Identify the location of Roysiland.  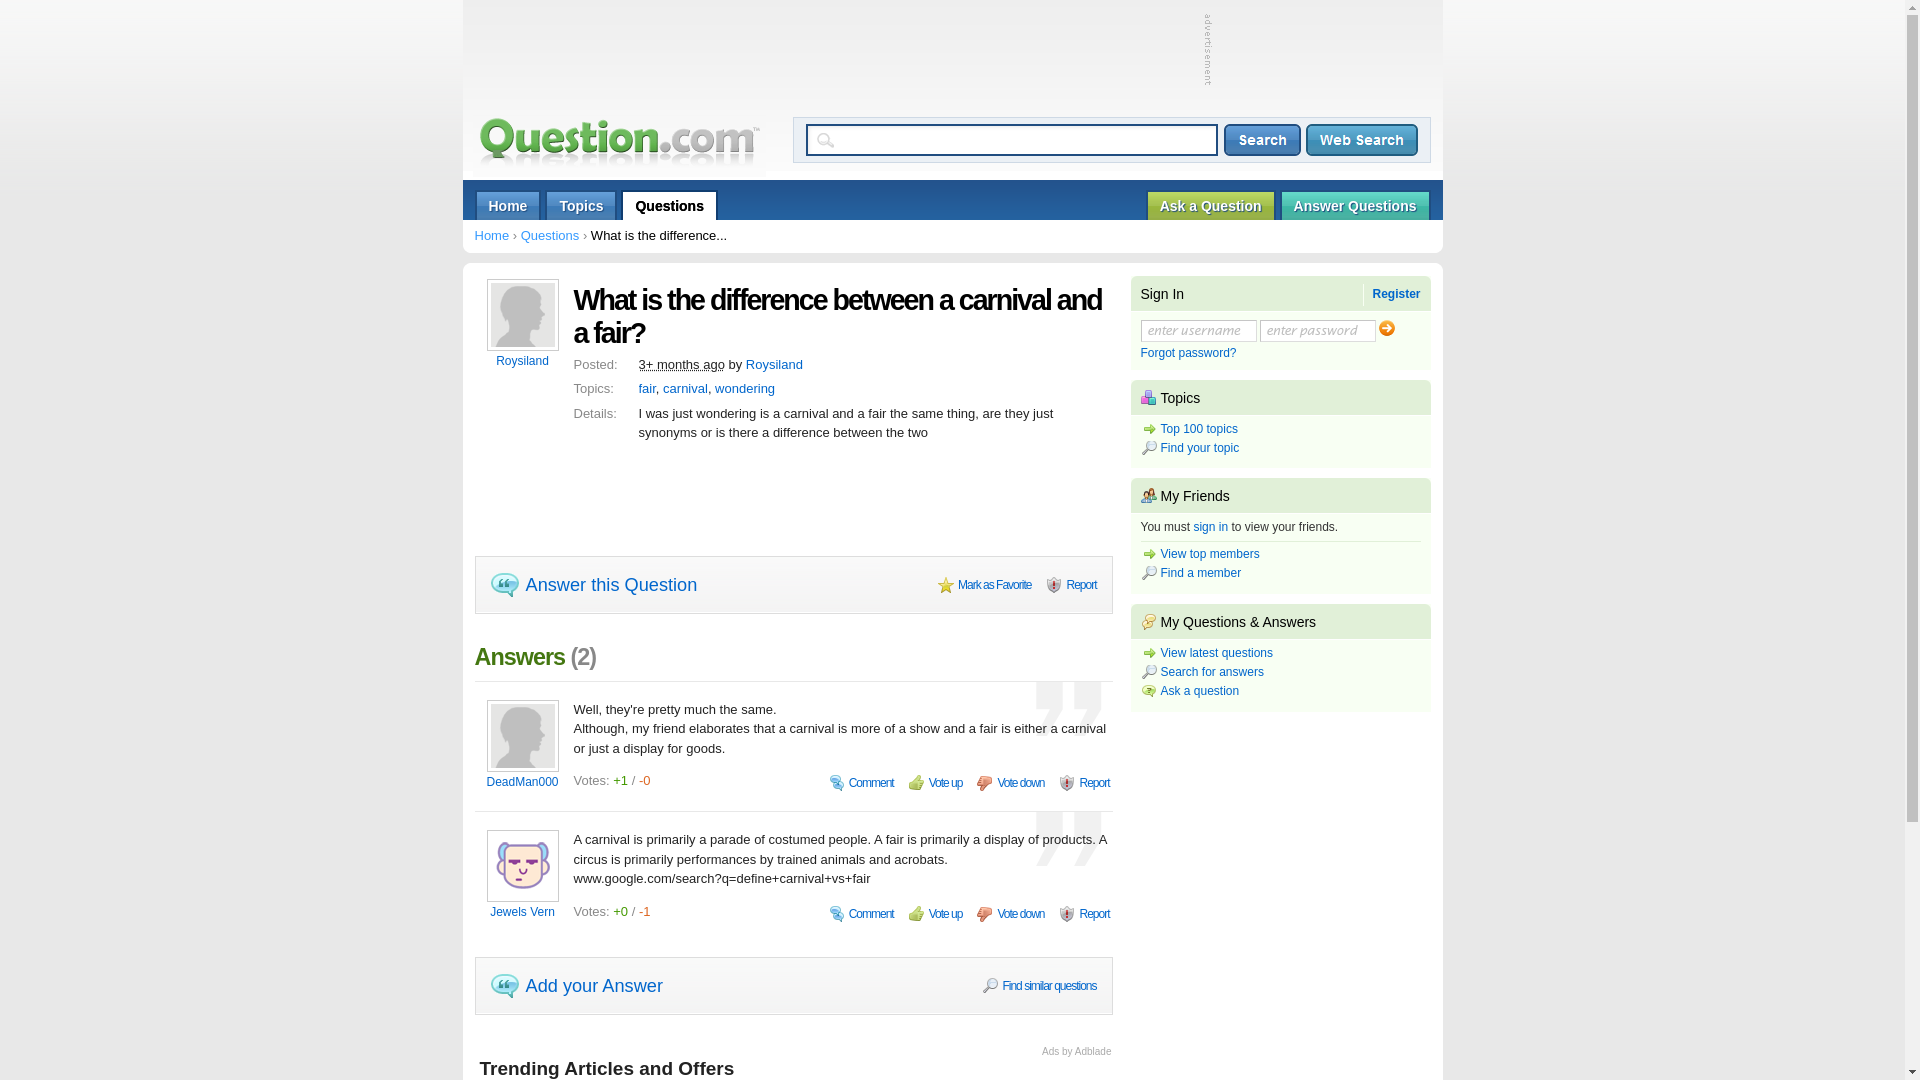
(774, 364).